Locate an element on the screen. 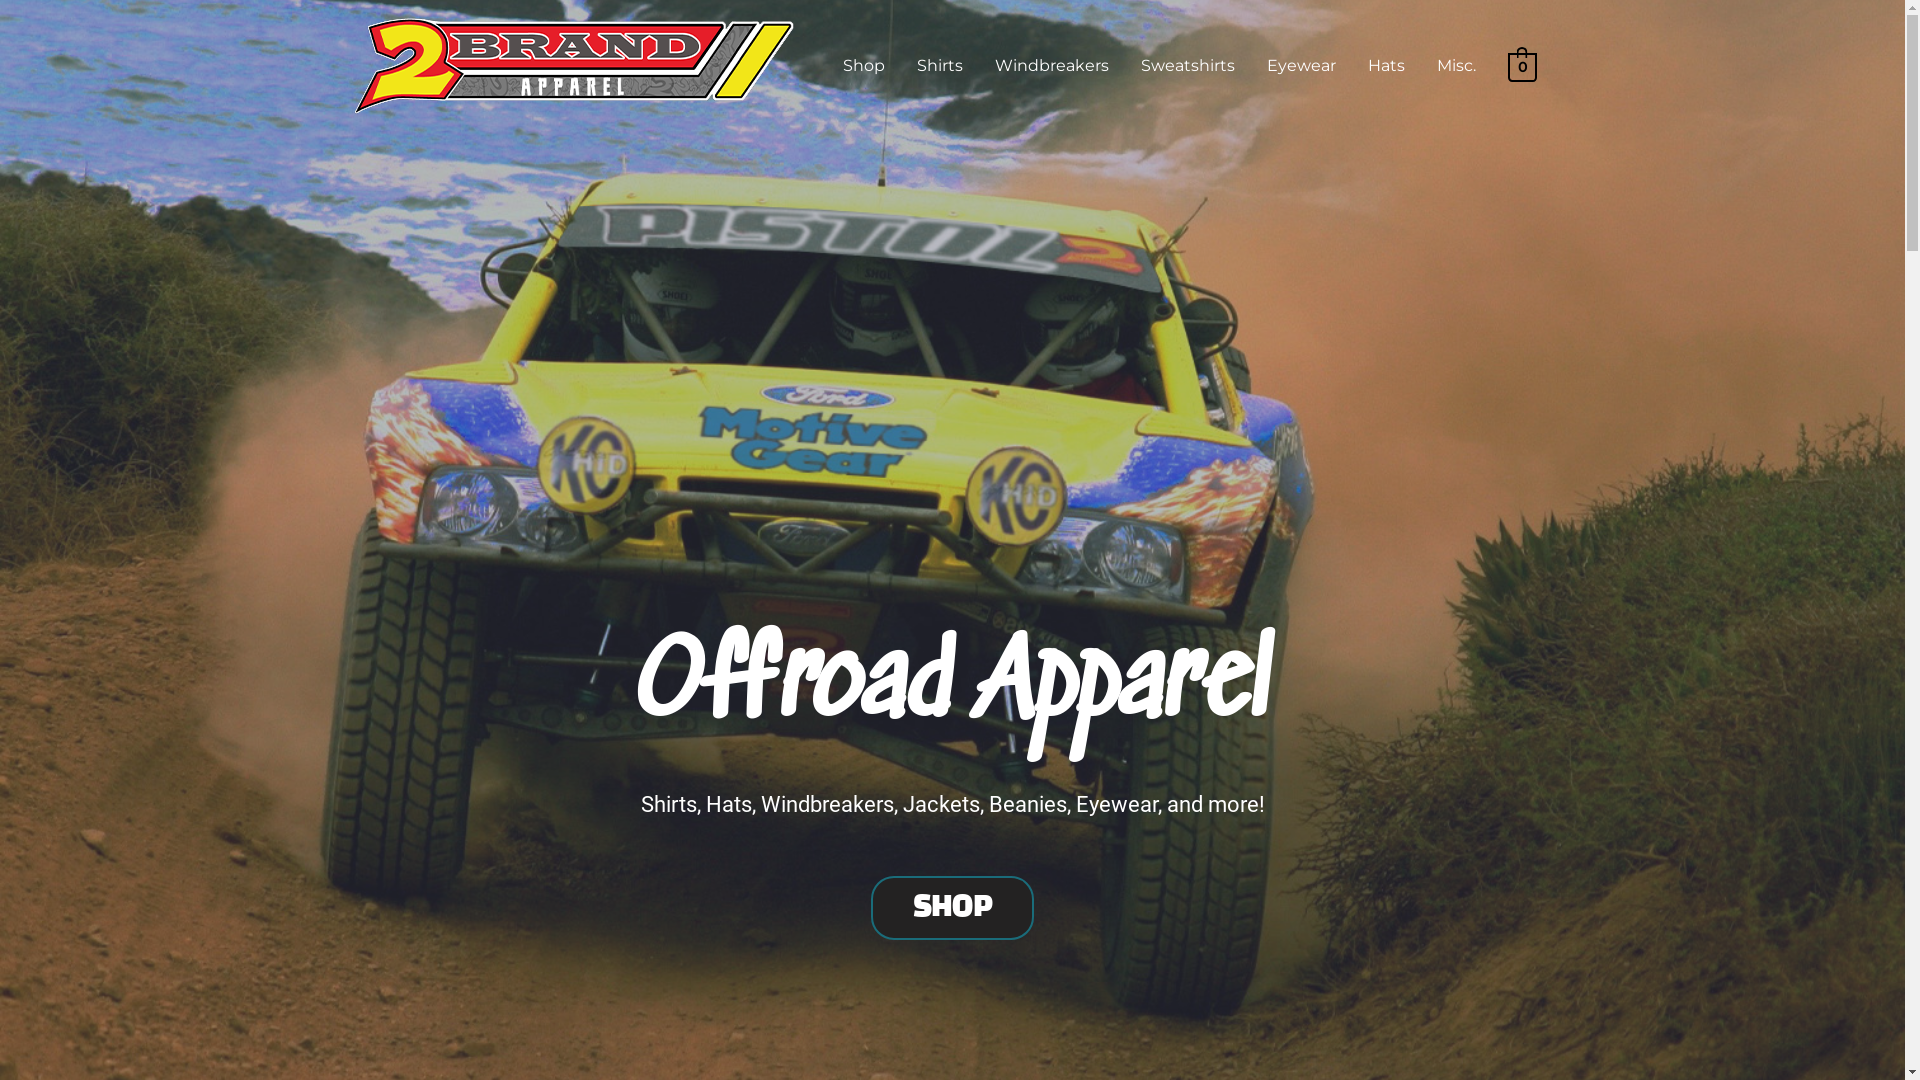 The image size is (1920, 1080). Misc. is located at coordinates (1456, 66).